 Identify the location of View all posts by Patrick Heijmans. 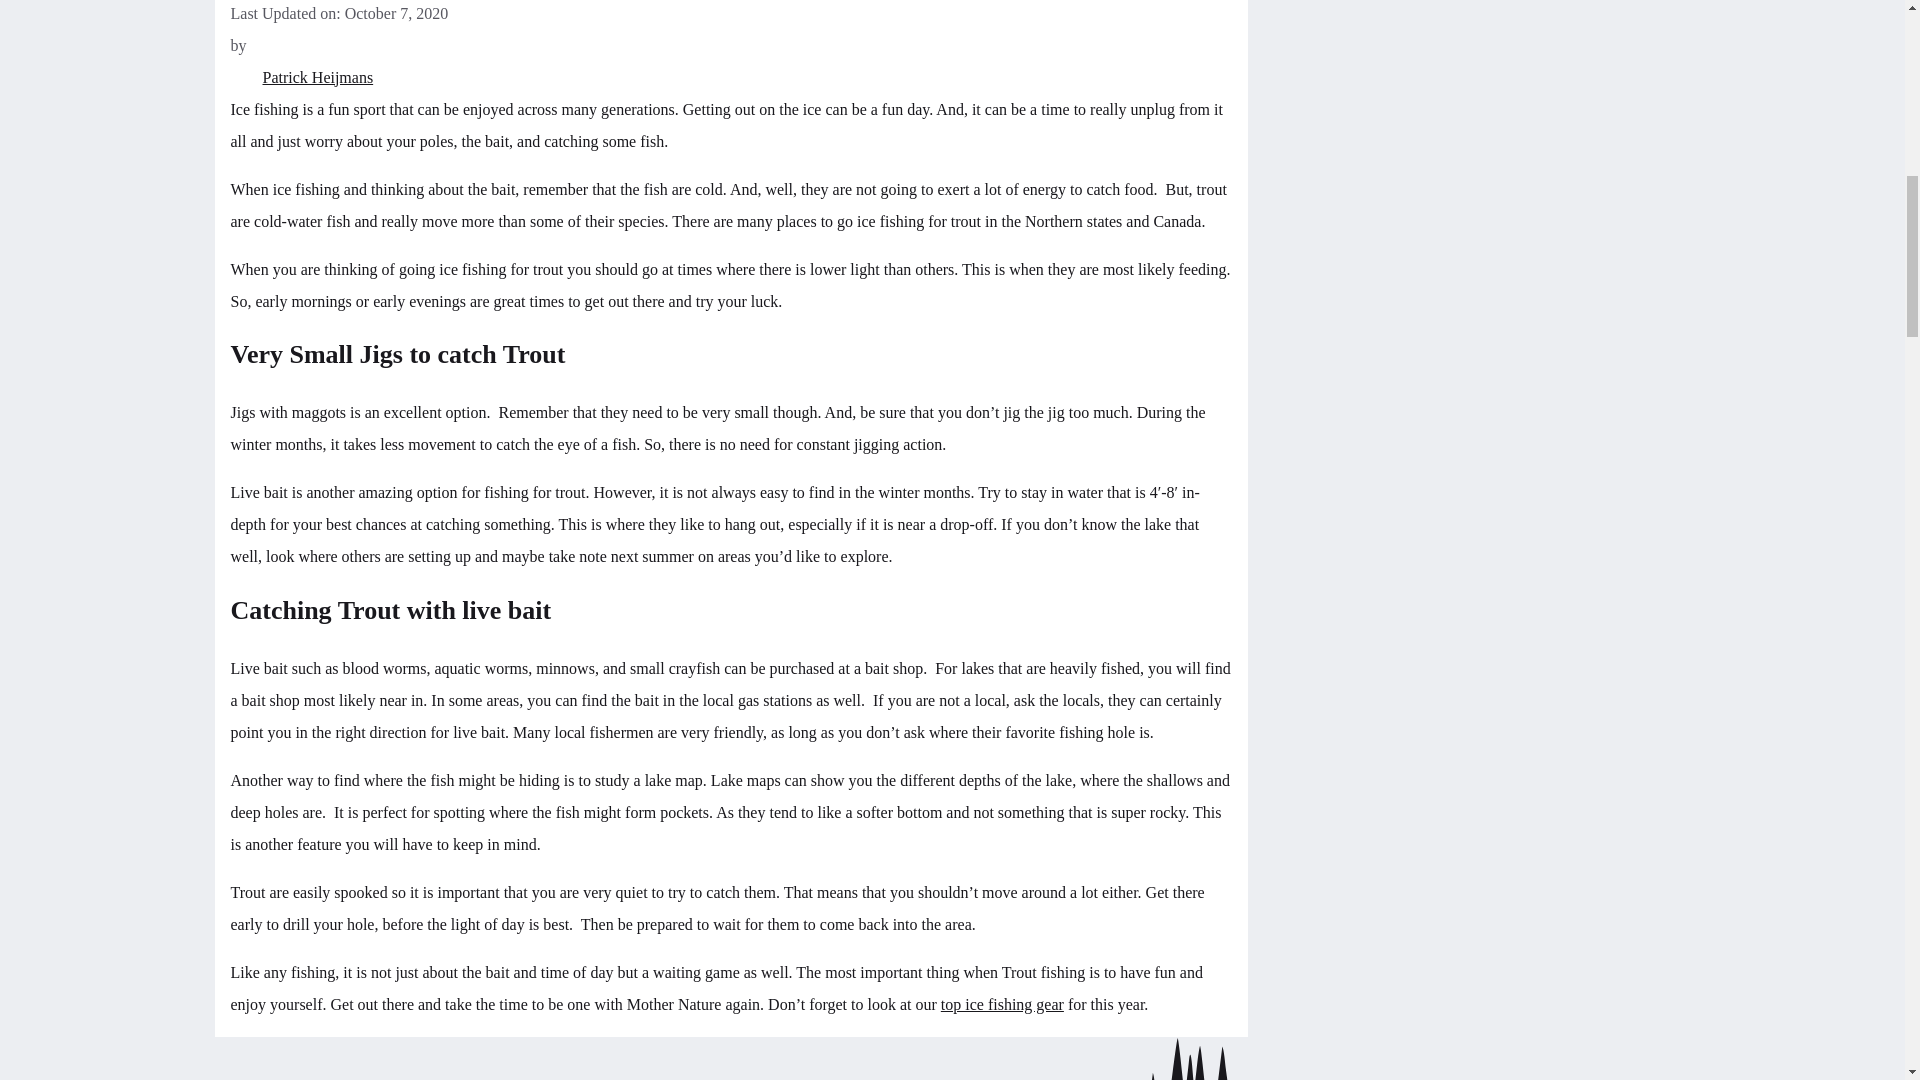
(730, 77).